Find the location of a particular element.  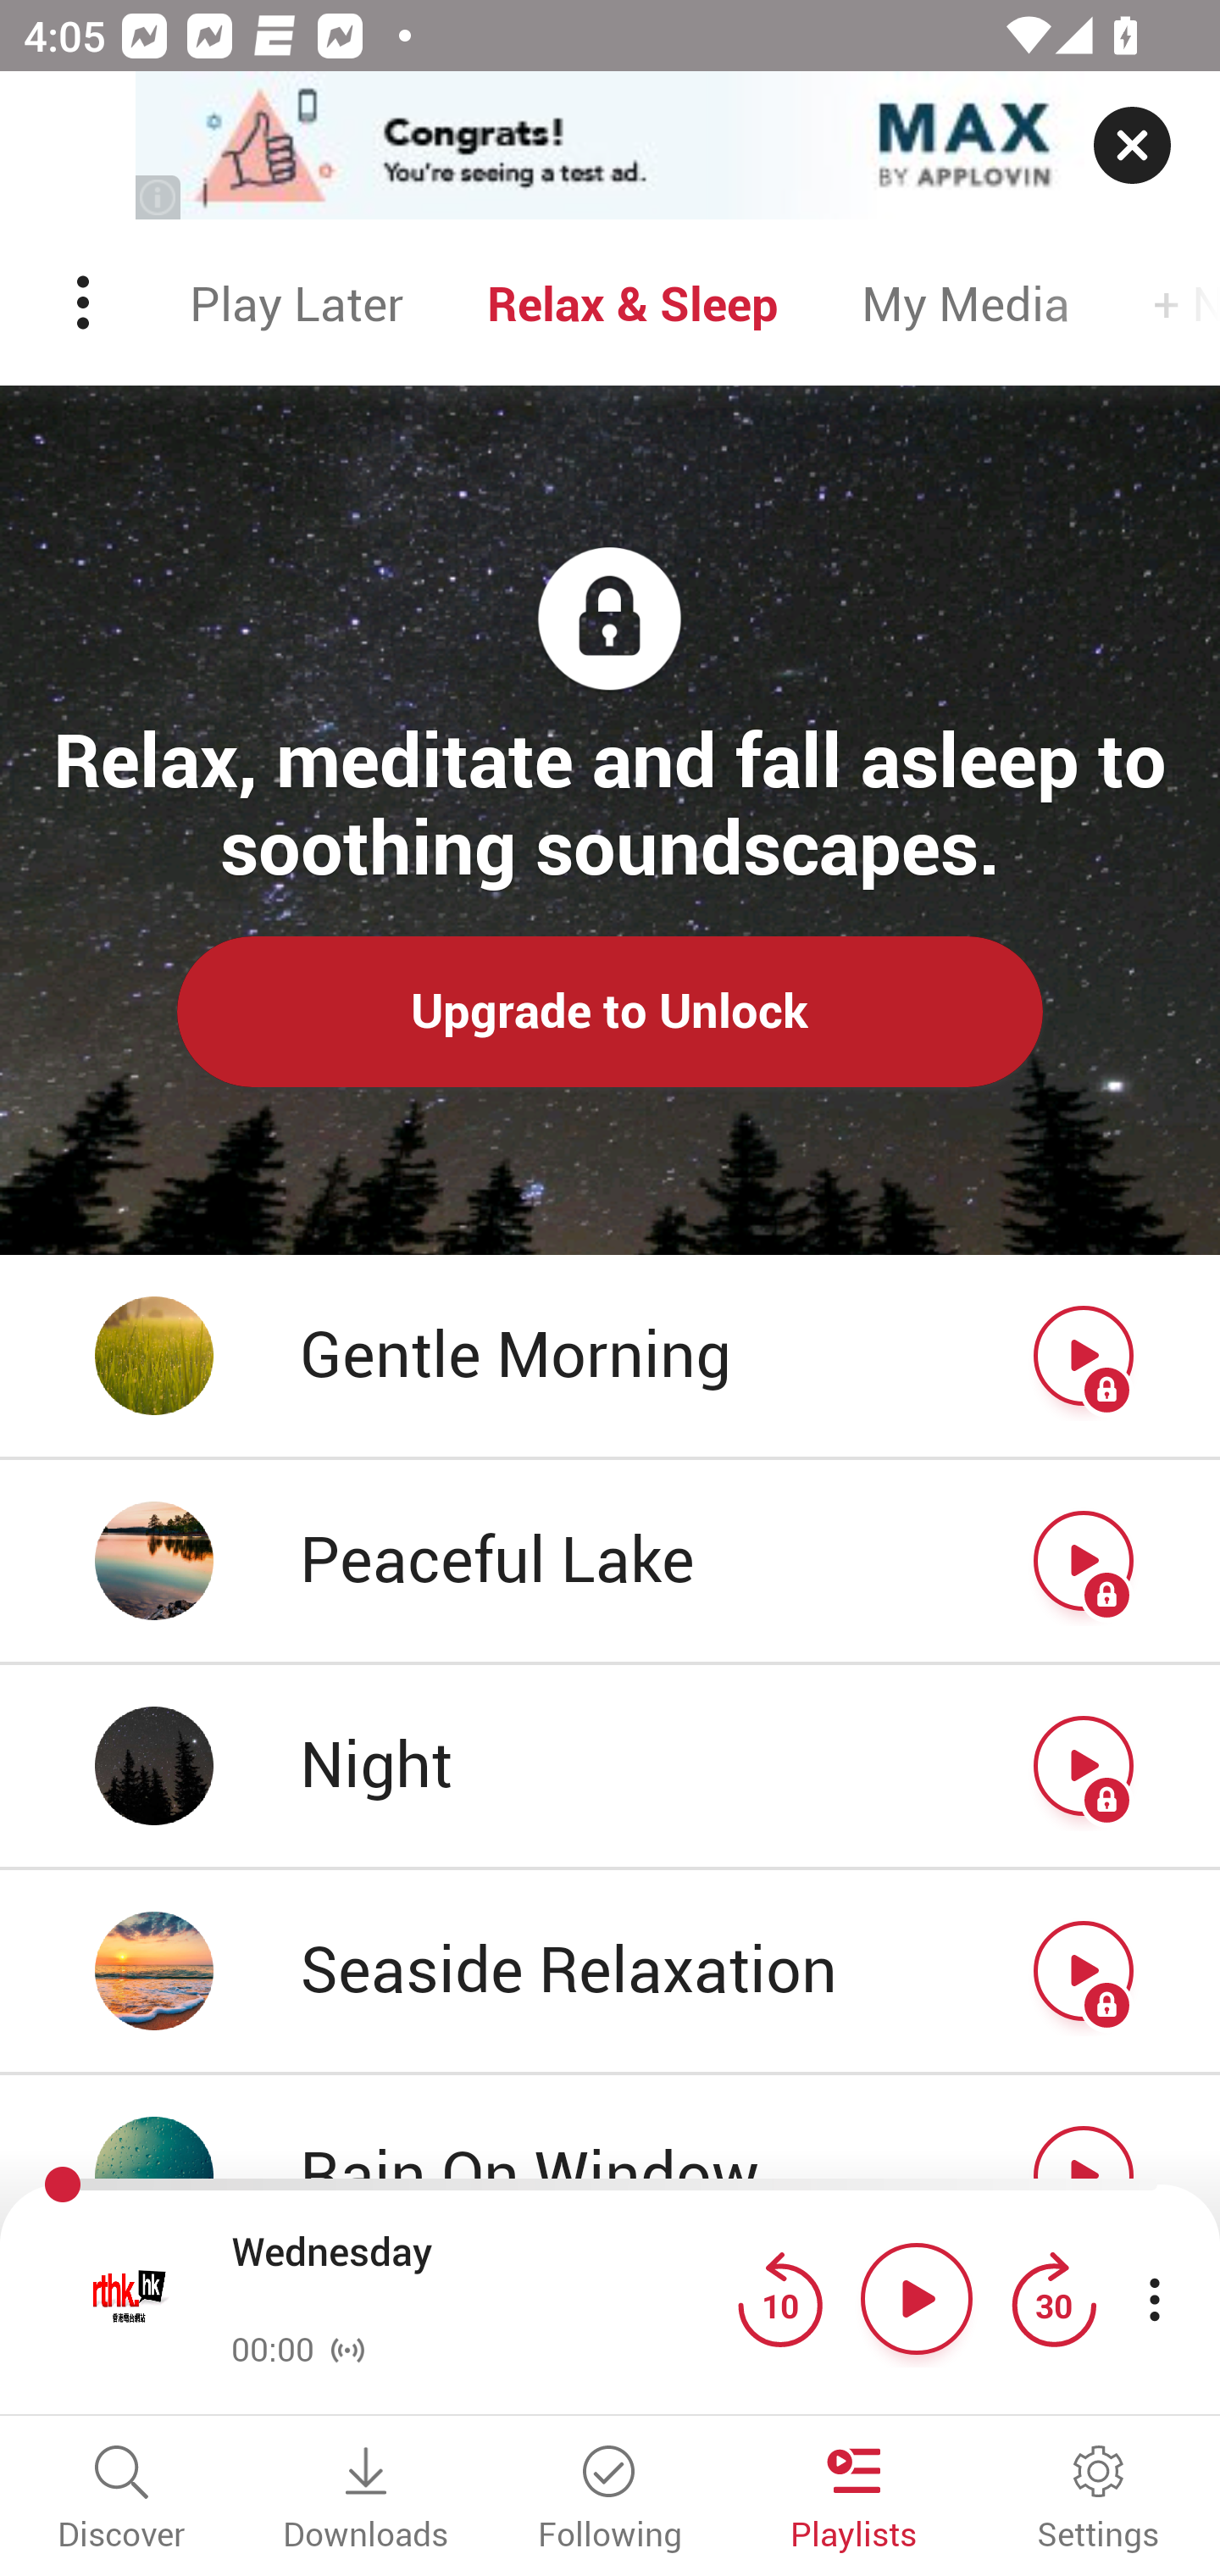

Play button is located at coordinates (917, 2298).